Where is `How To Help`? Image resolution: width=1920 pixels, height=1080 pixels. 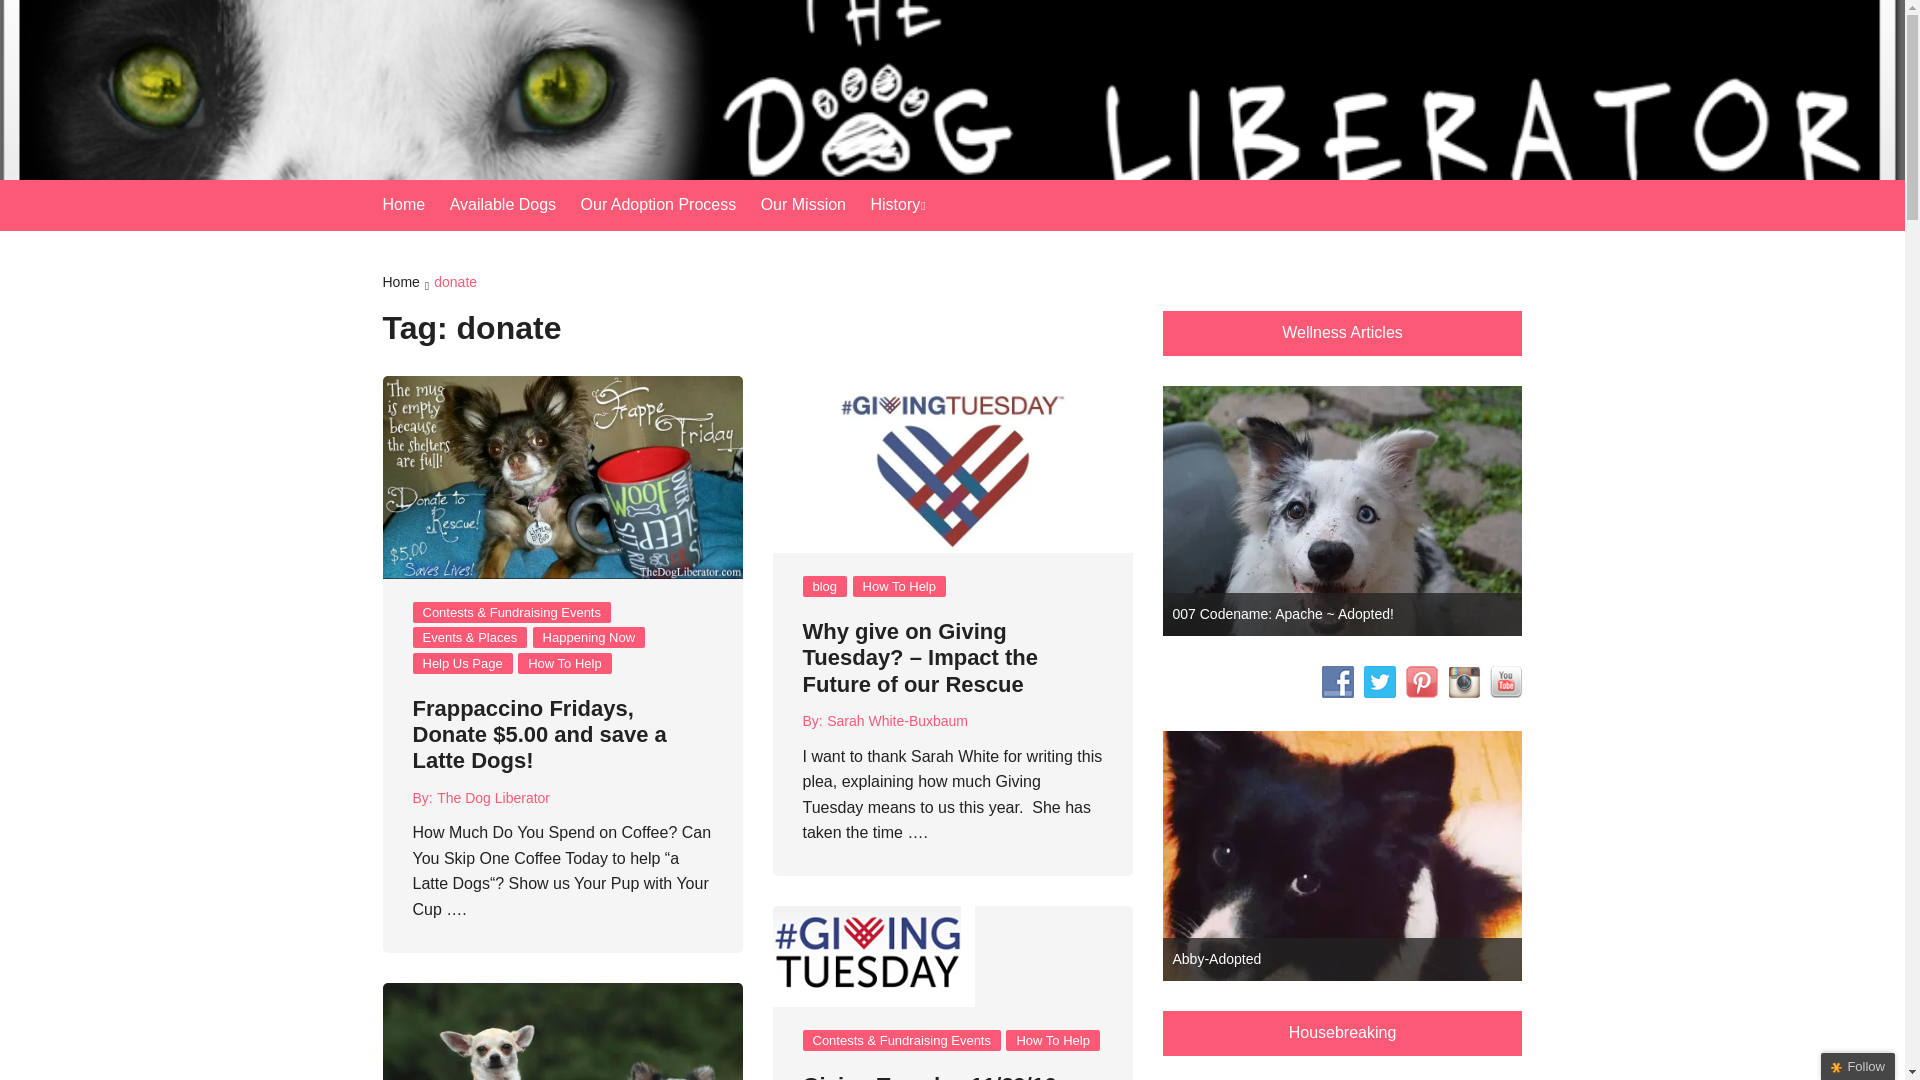 How To Help is located at coordinates (564, 663).